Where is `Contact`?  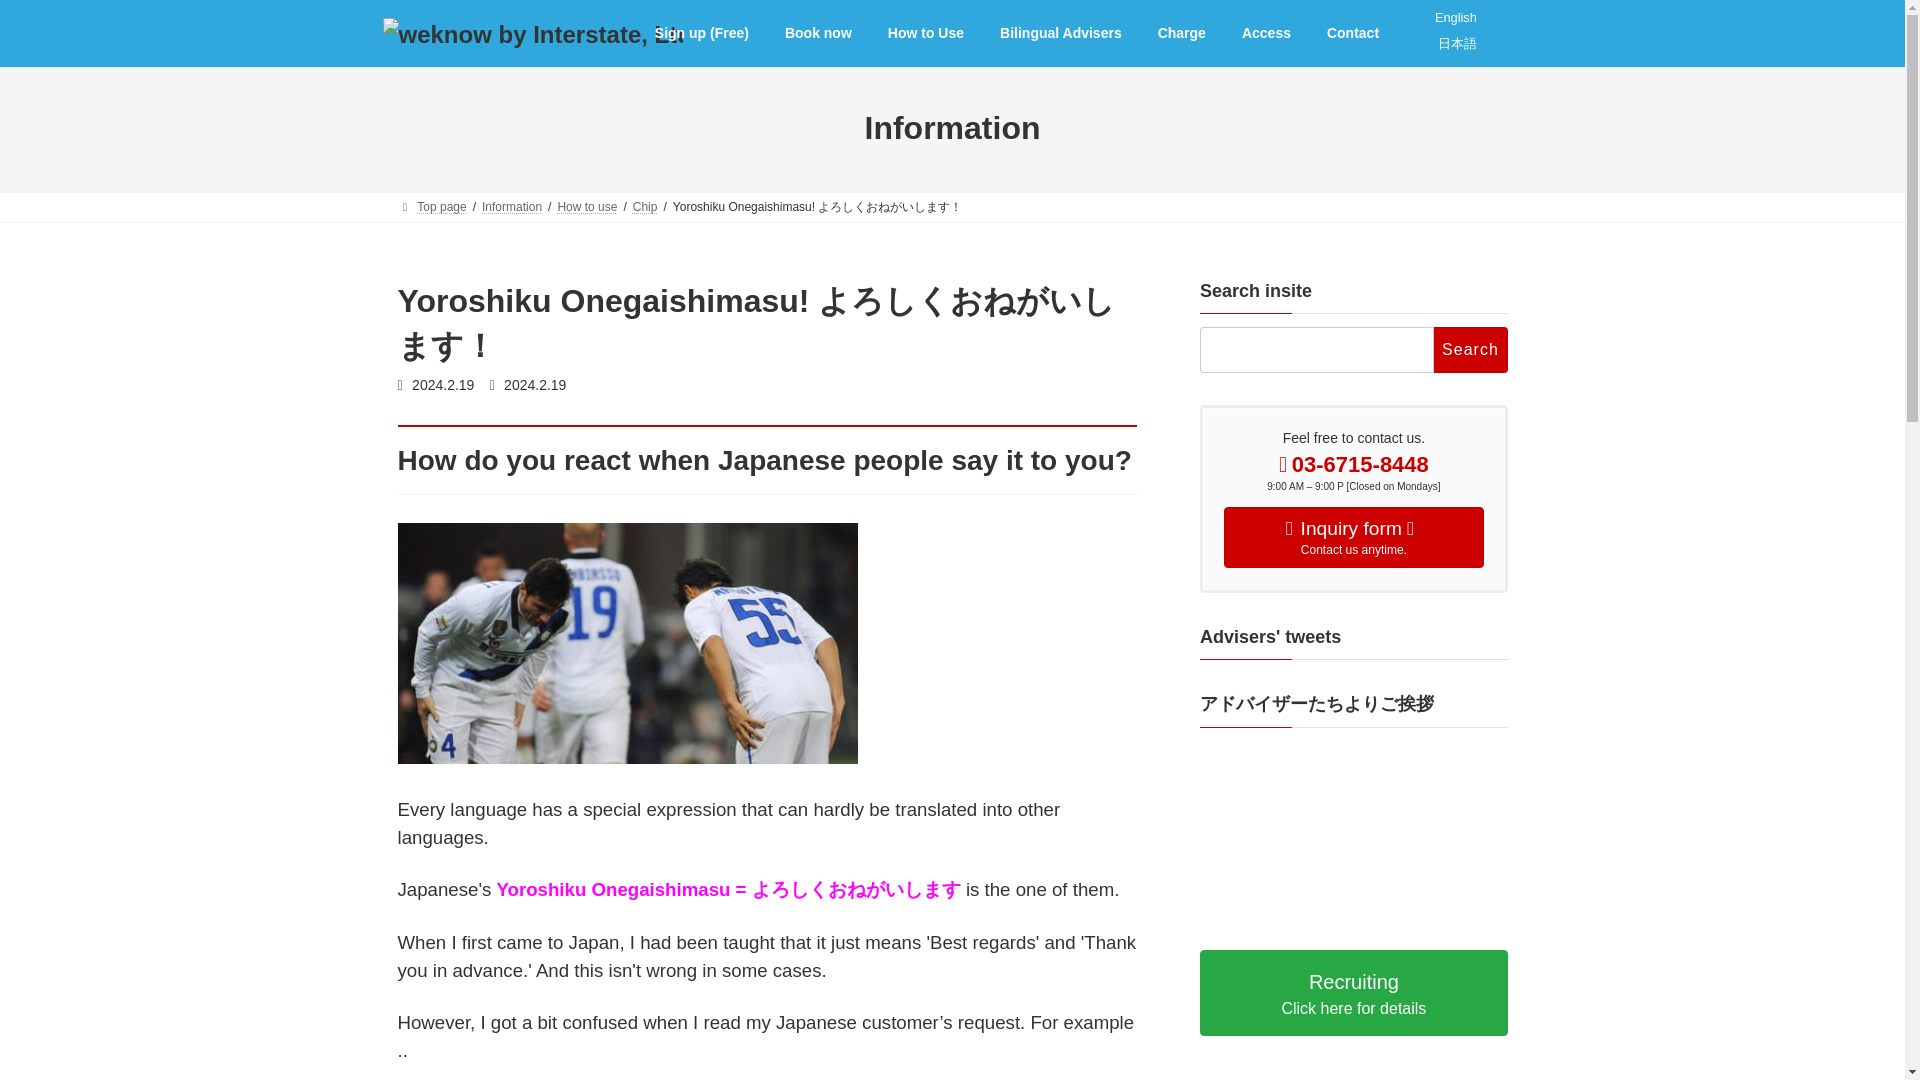
Contact is located at coordinates (1457, 42).